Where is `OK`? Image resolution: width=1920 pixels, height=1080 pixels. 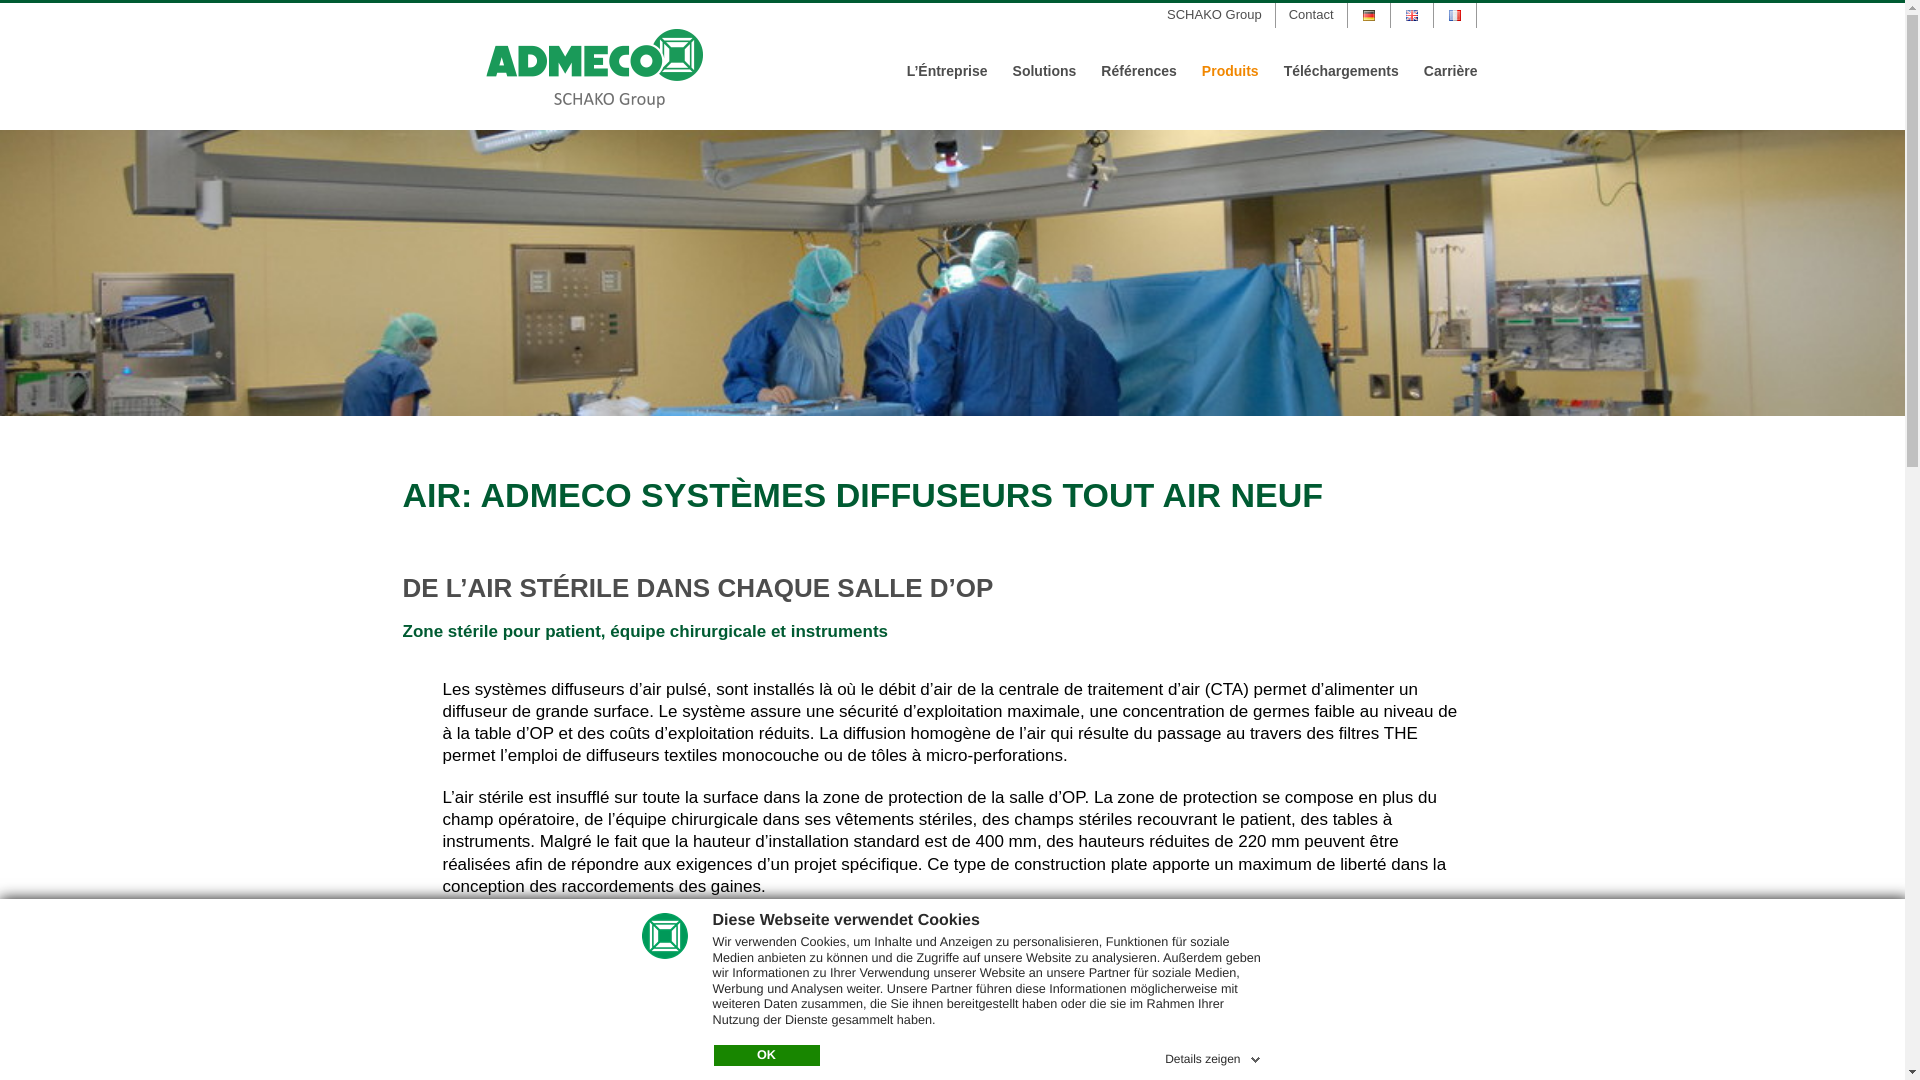 OK is located at coordinates (767, 1056).